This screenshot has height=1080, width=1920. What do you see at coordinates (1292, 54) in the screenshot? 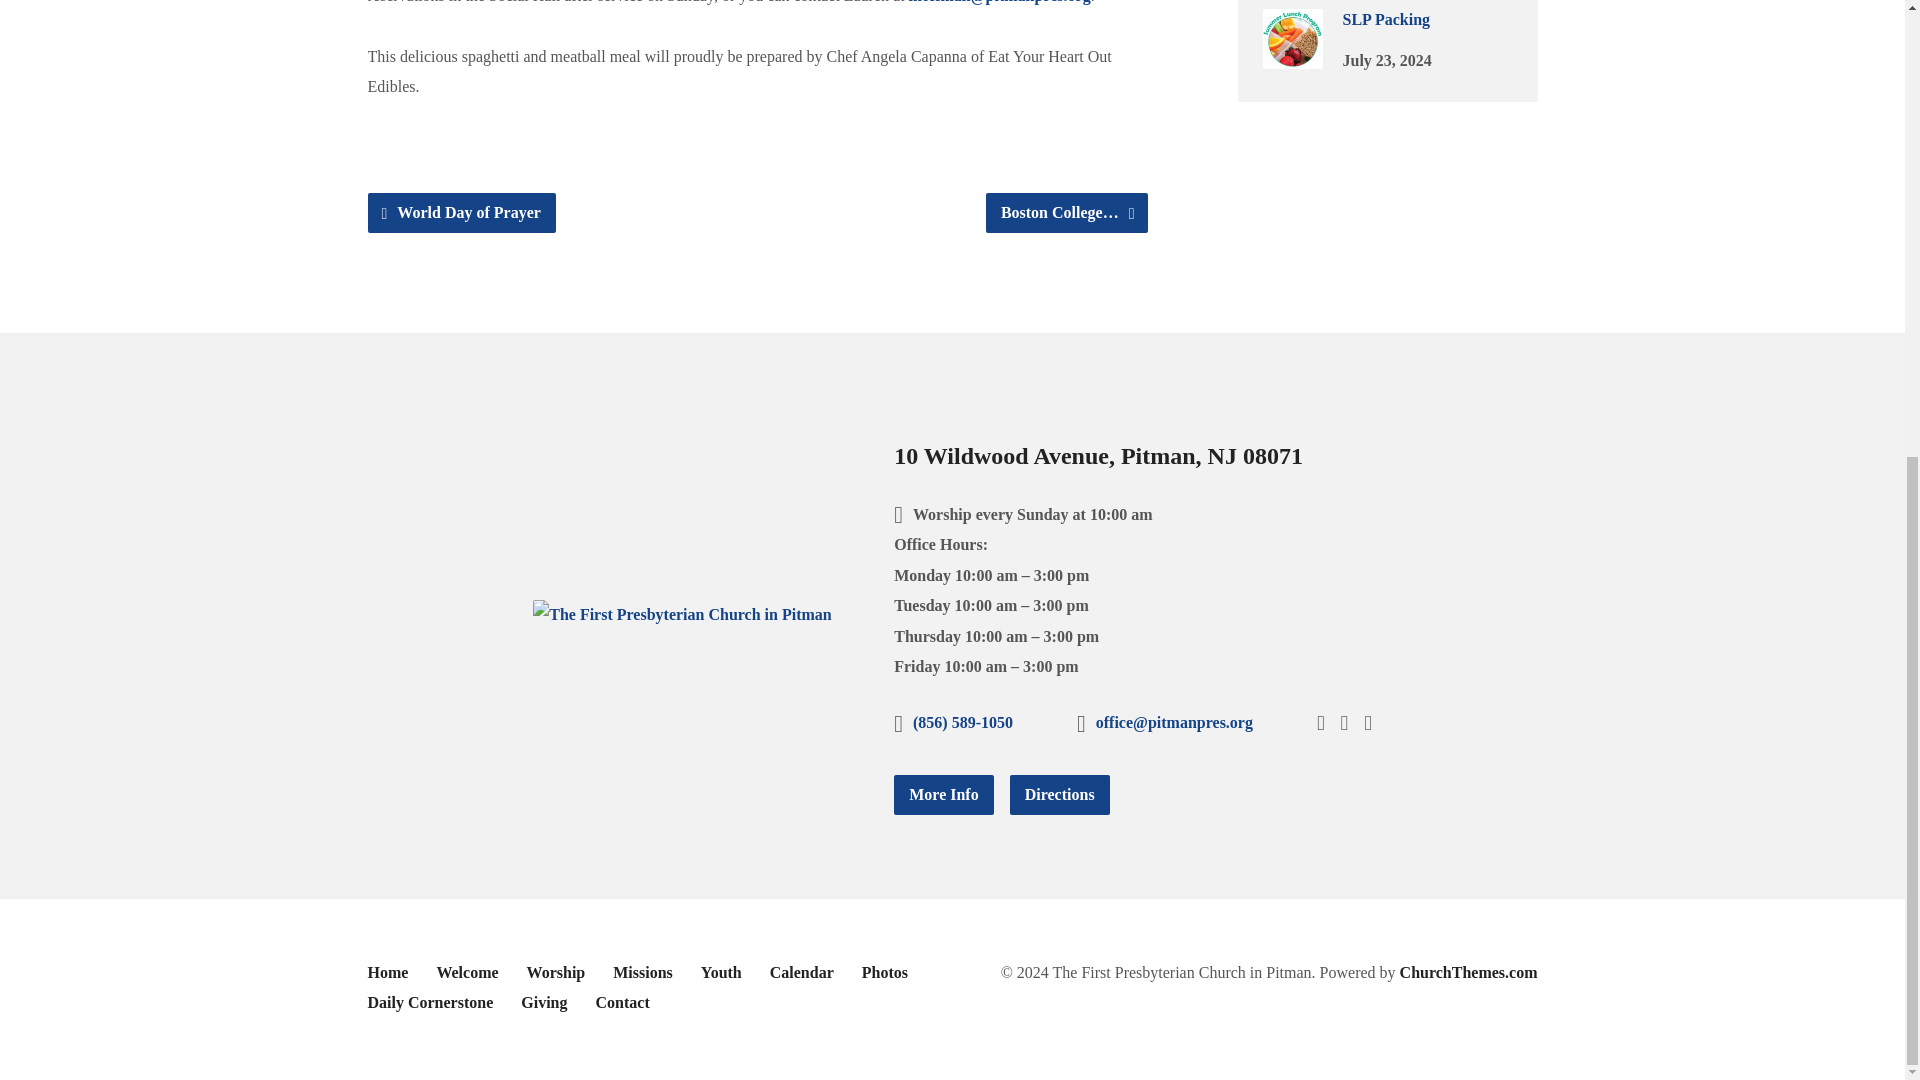
I see `SLP Packing` at bounding box center [1292, 54].